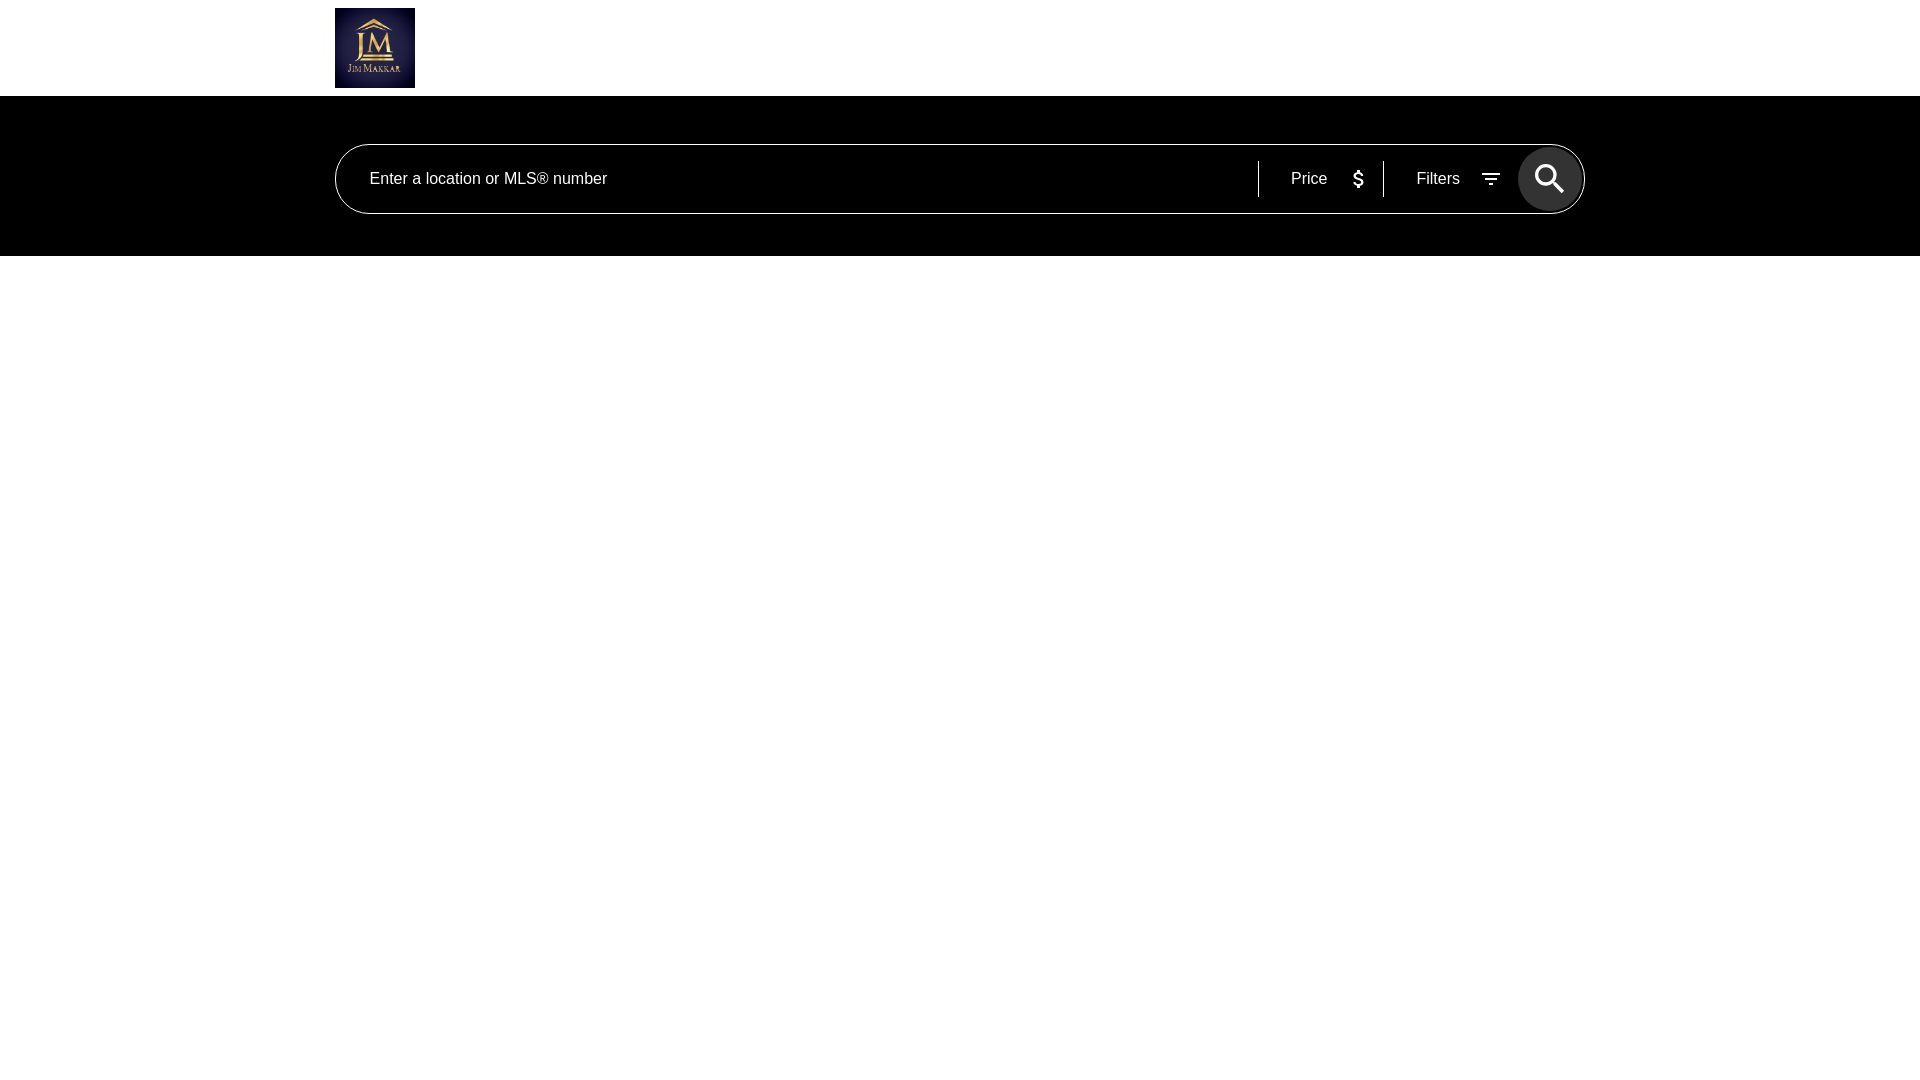  What do you see at coordinates (1168, 47) in the screenshot?
I see `BLOG` at bounding box center [1168, 47].